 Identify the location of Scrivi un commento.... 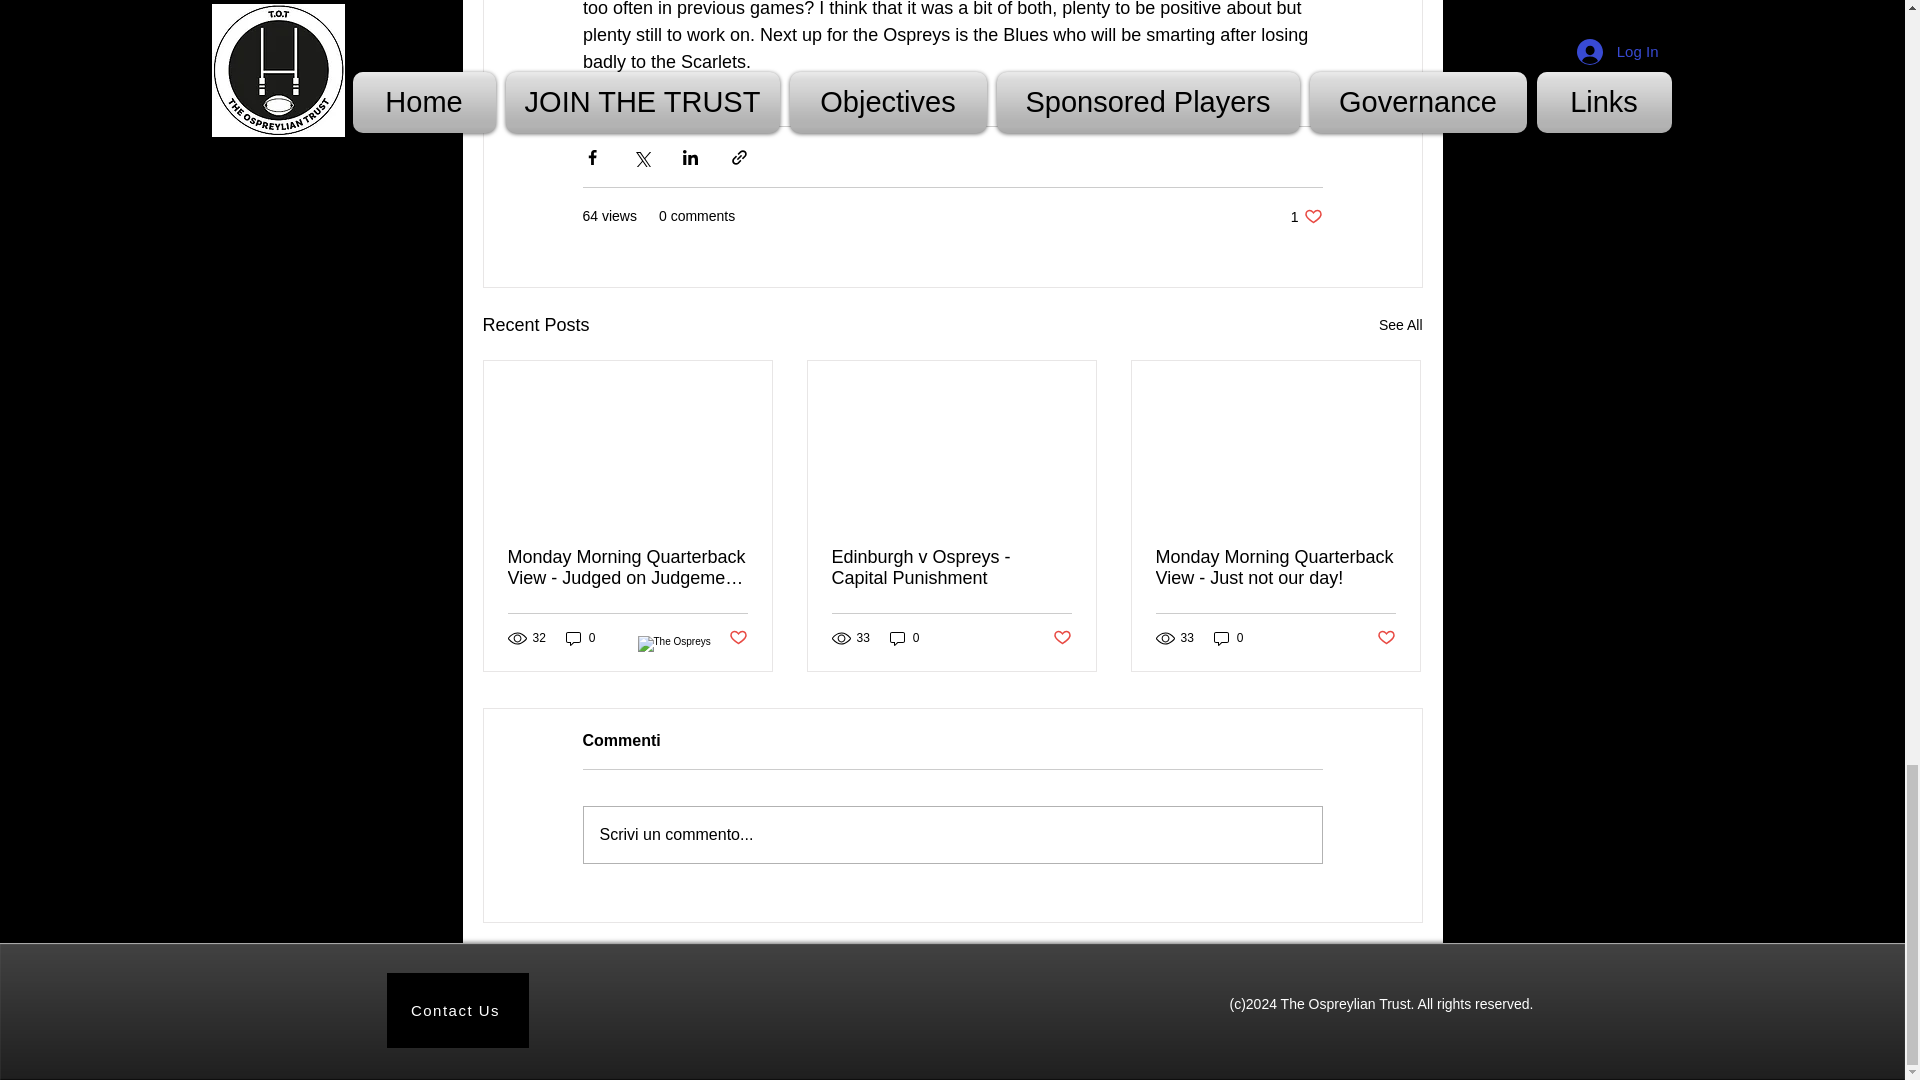
(952, 834).